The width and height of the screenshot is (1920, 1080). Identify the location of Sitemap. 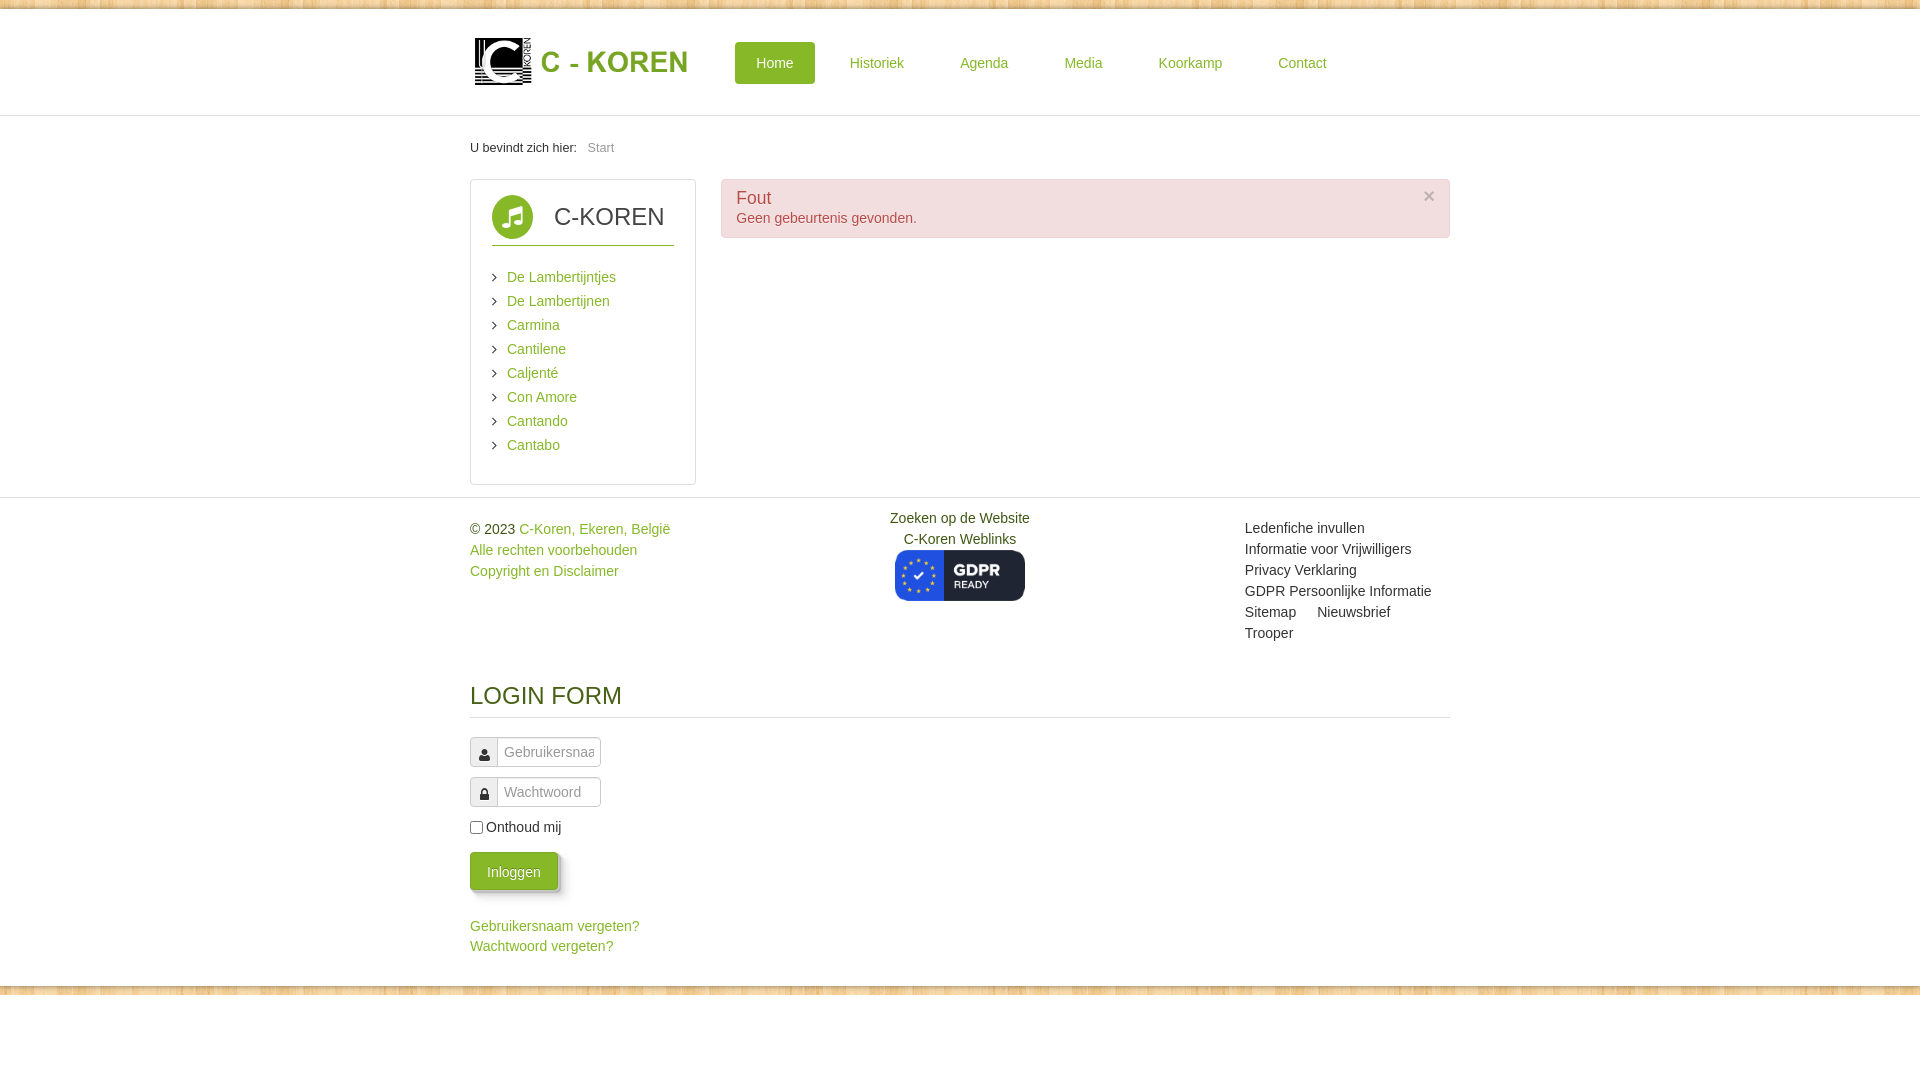
(1270, 612).